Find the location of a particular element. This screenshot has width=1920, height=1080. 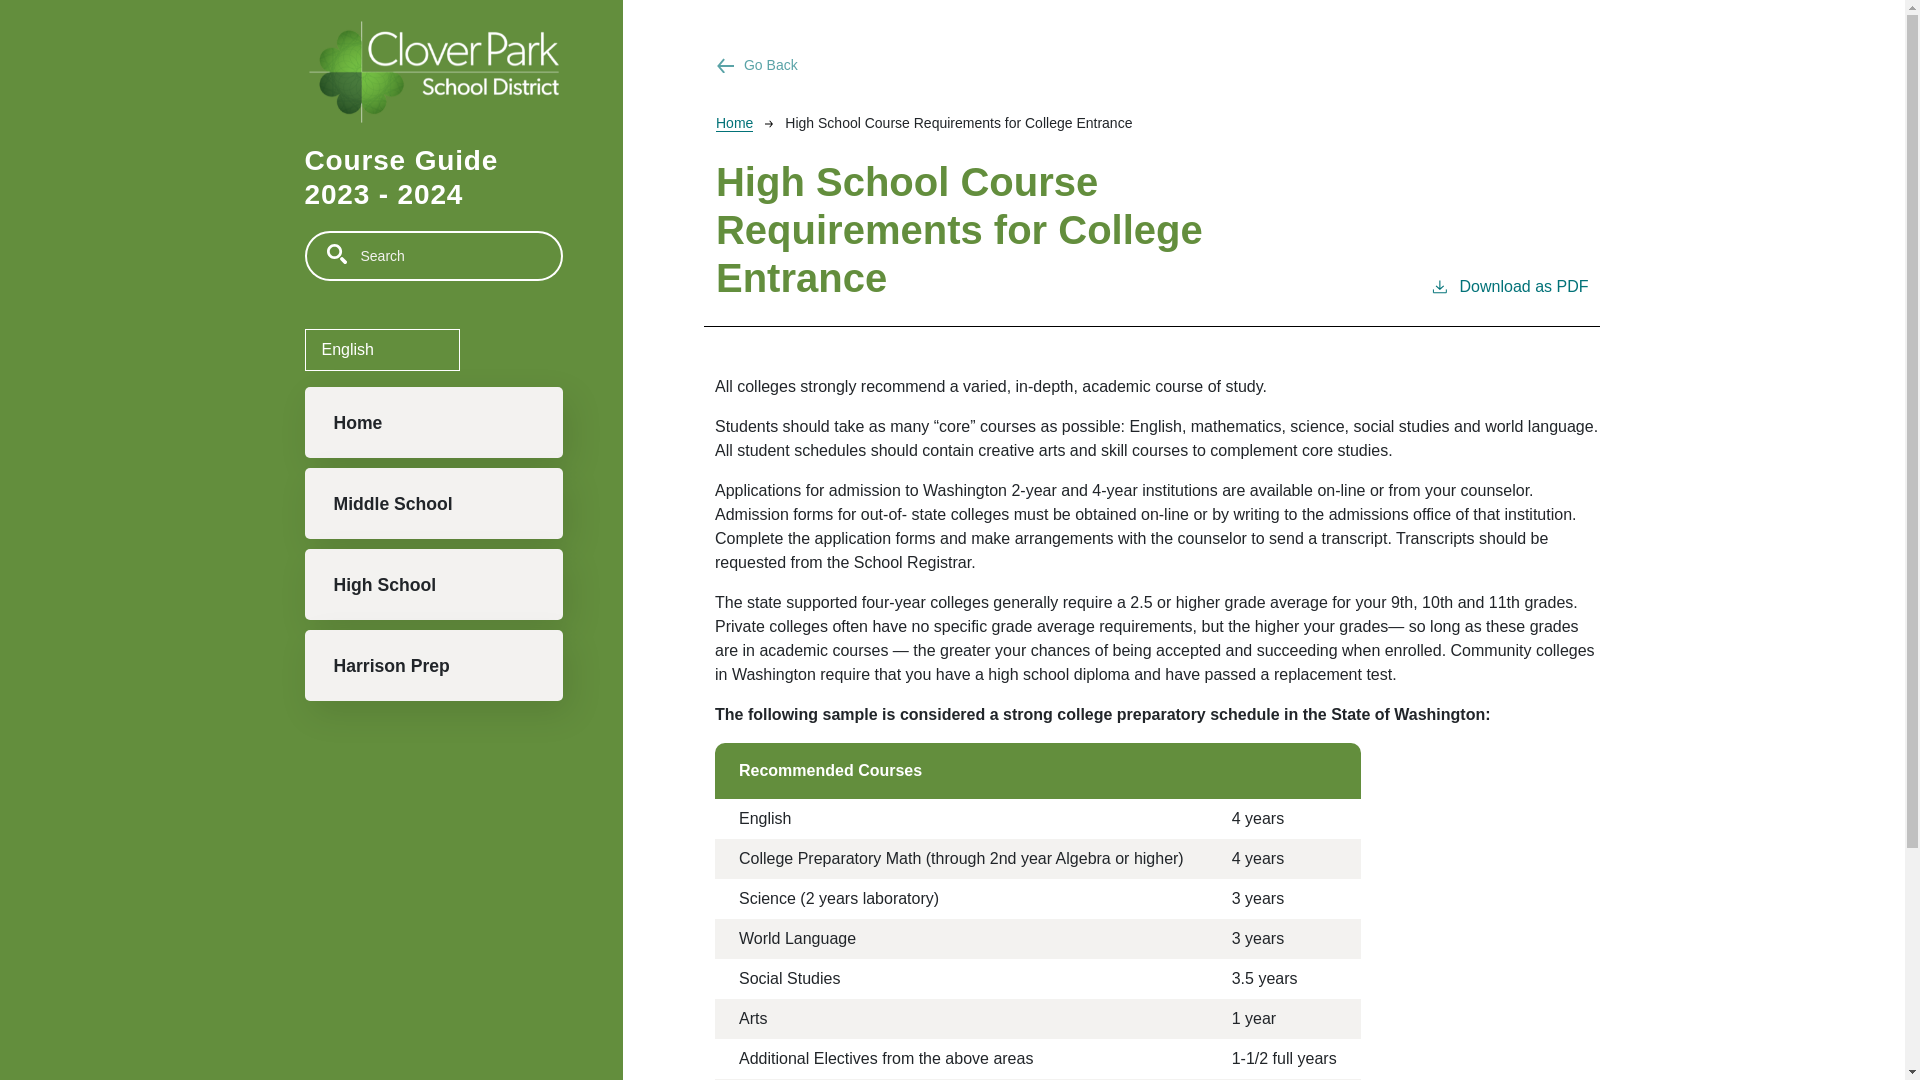

Harrison Prep is located at coordinates (432, 664).